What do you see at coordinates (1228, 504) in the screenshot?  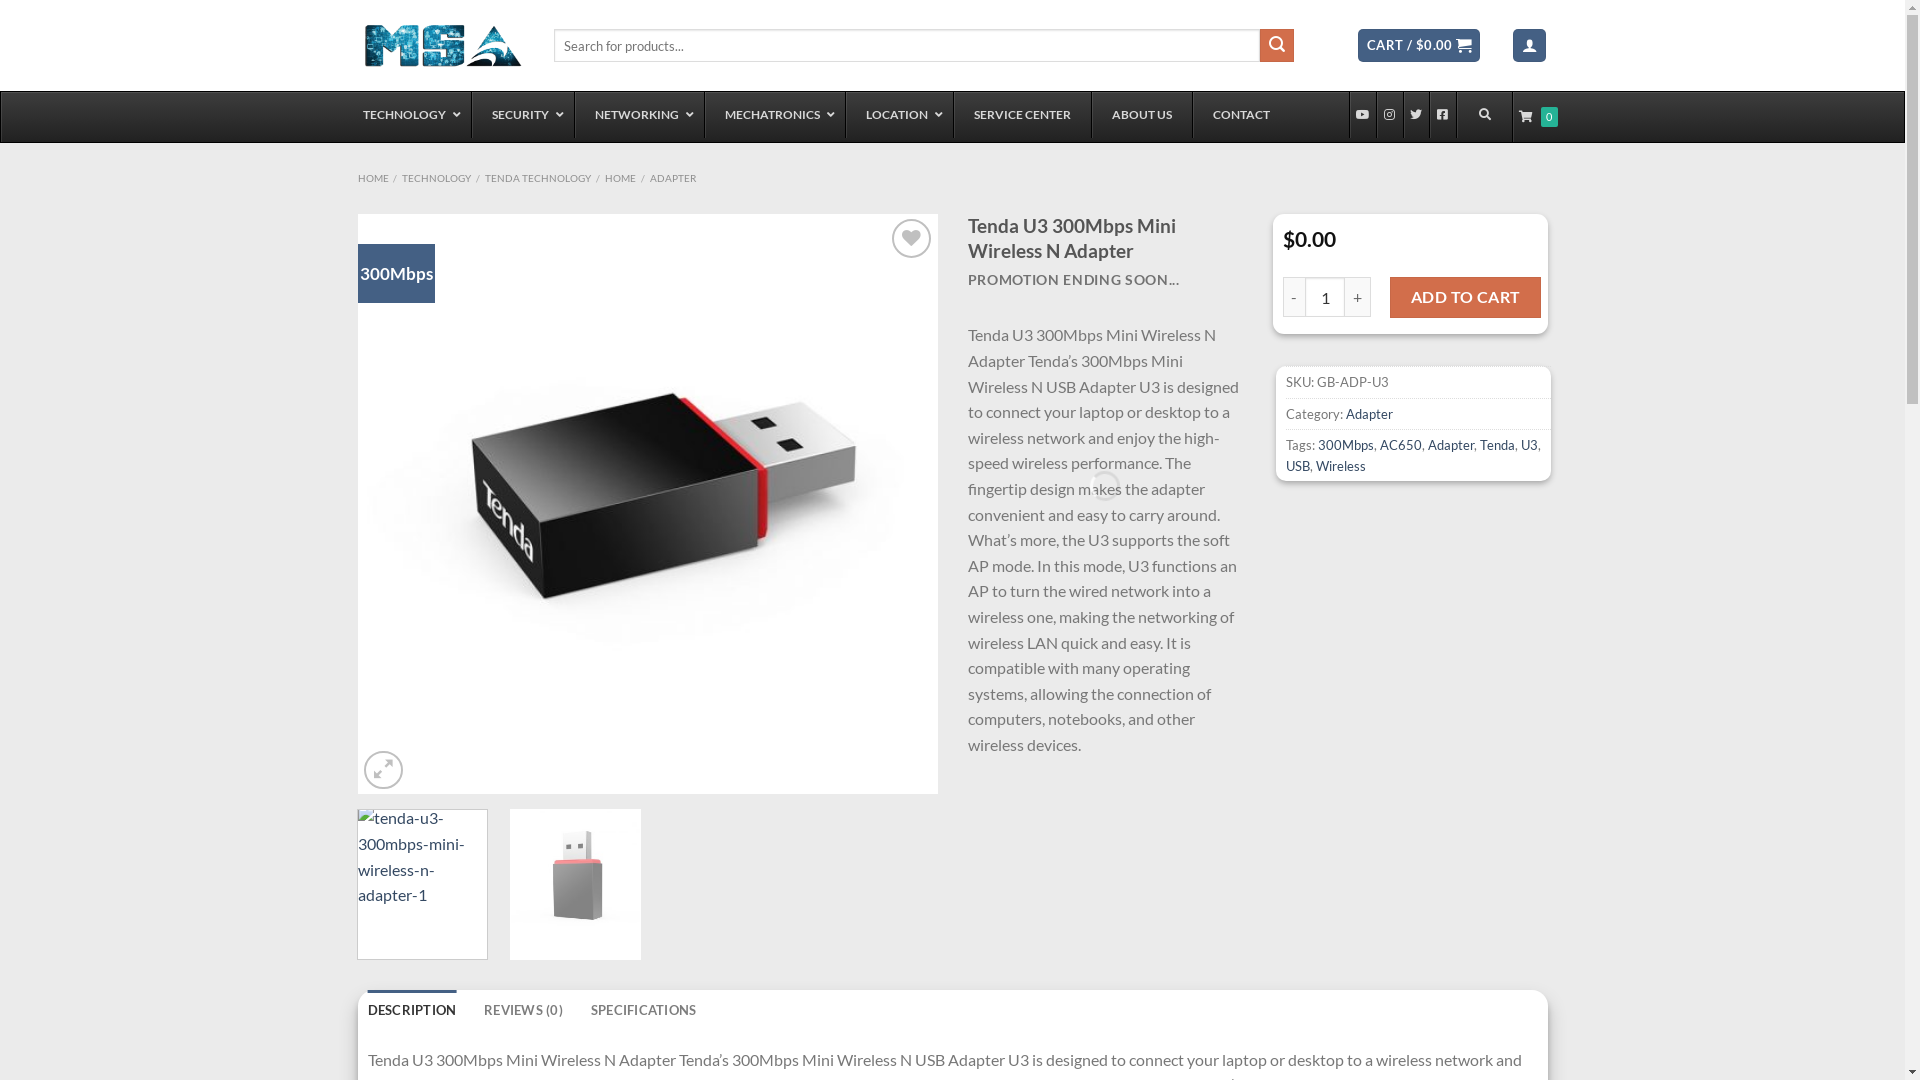 I see `tenda-u3-300mbps-mini-wireless-n-adapter` at bounding box center [1228, 504].